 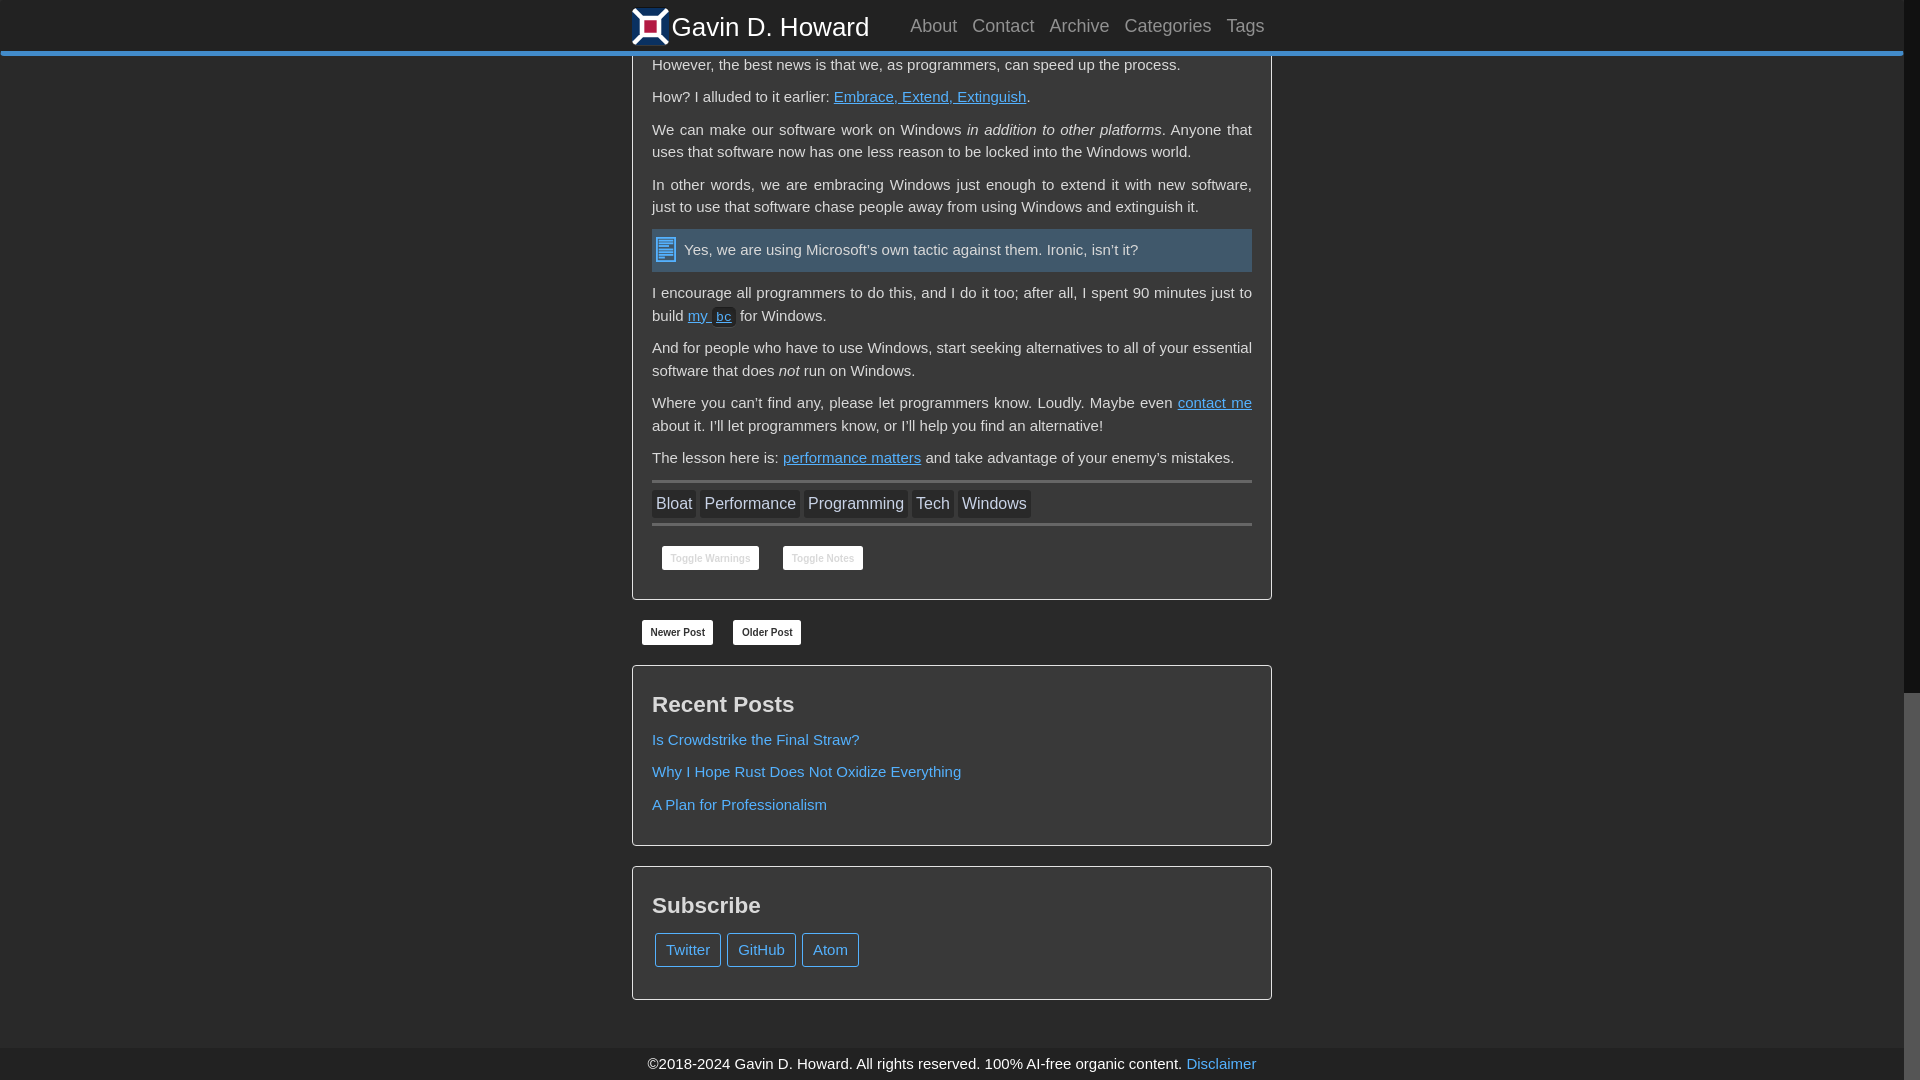 What do you see at coordinates (930, 96) in the screenshot?
I see `Embrace, Extend, Extinguish` at bounding box center [930, 96].